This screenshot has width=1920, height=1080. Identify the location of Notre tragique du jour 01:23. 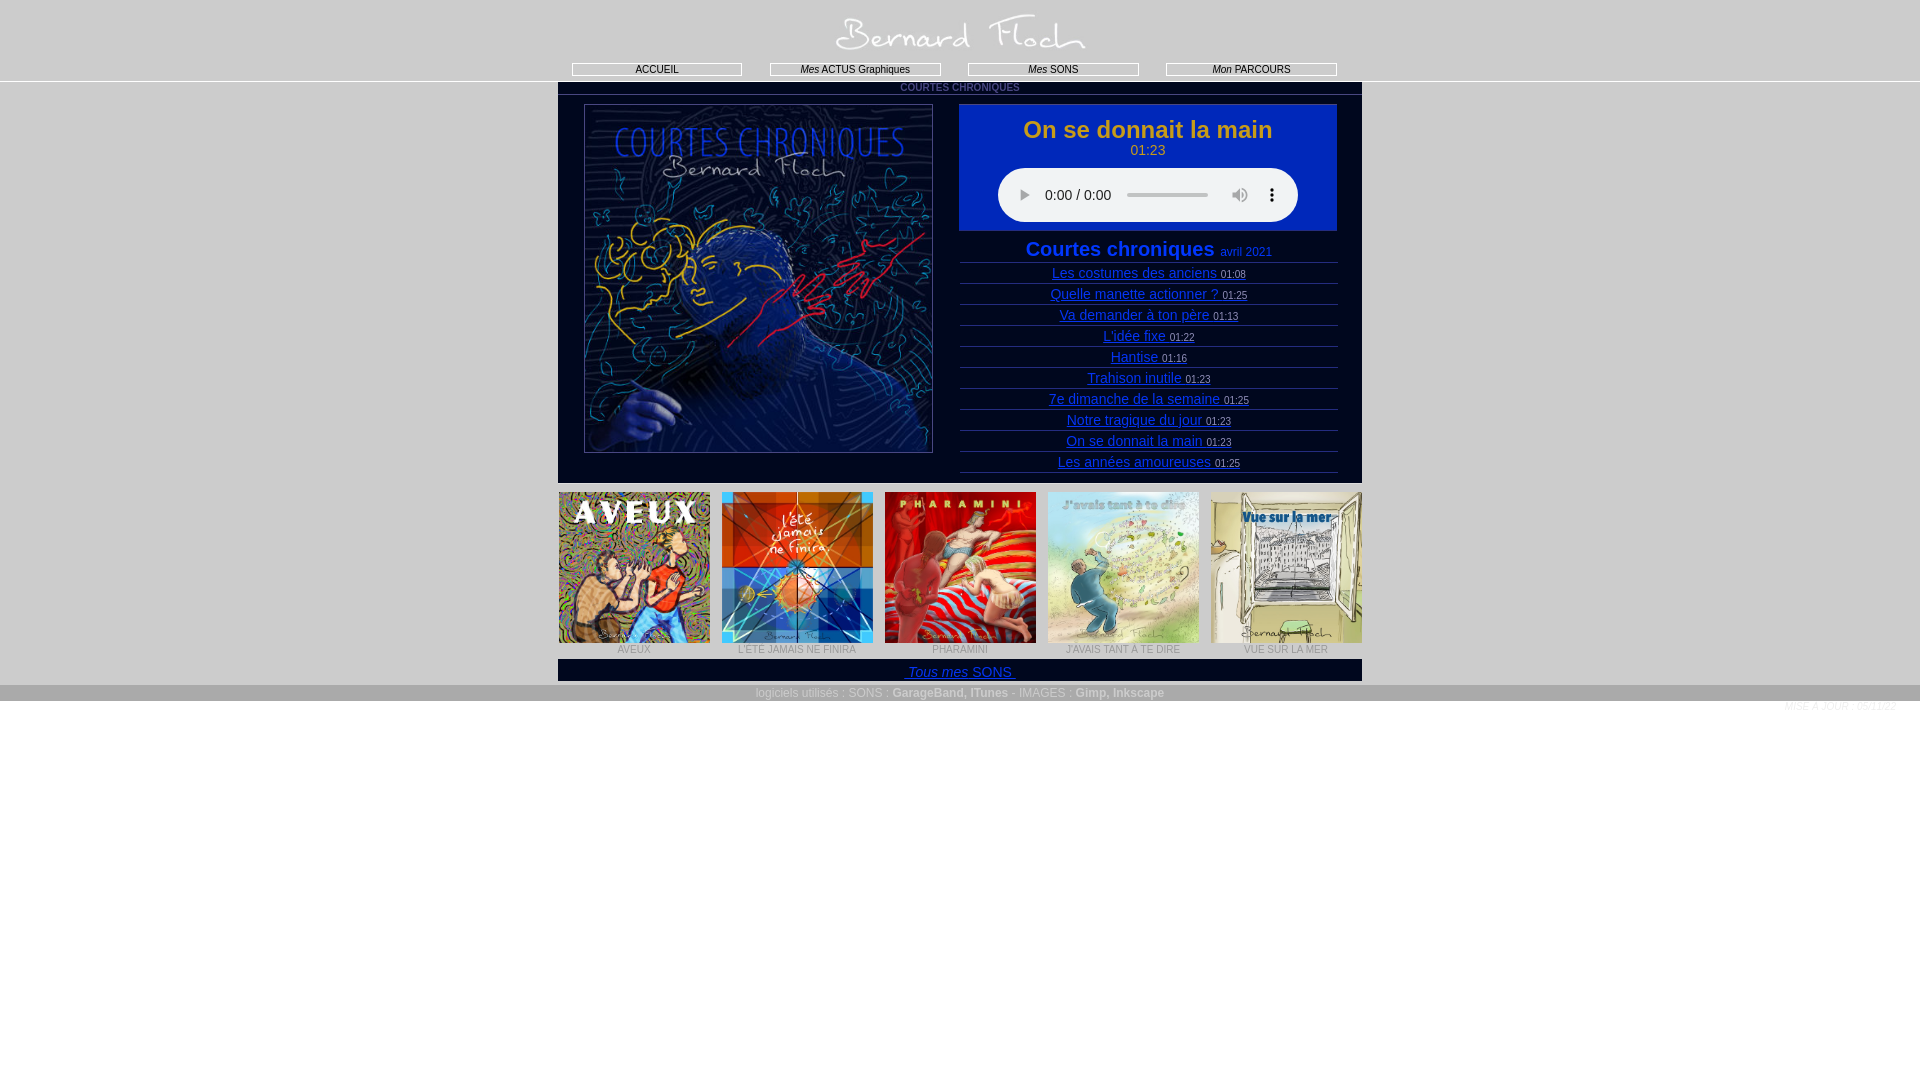
(1149, 420).